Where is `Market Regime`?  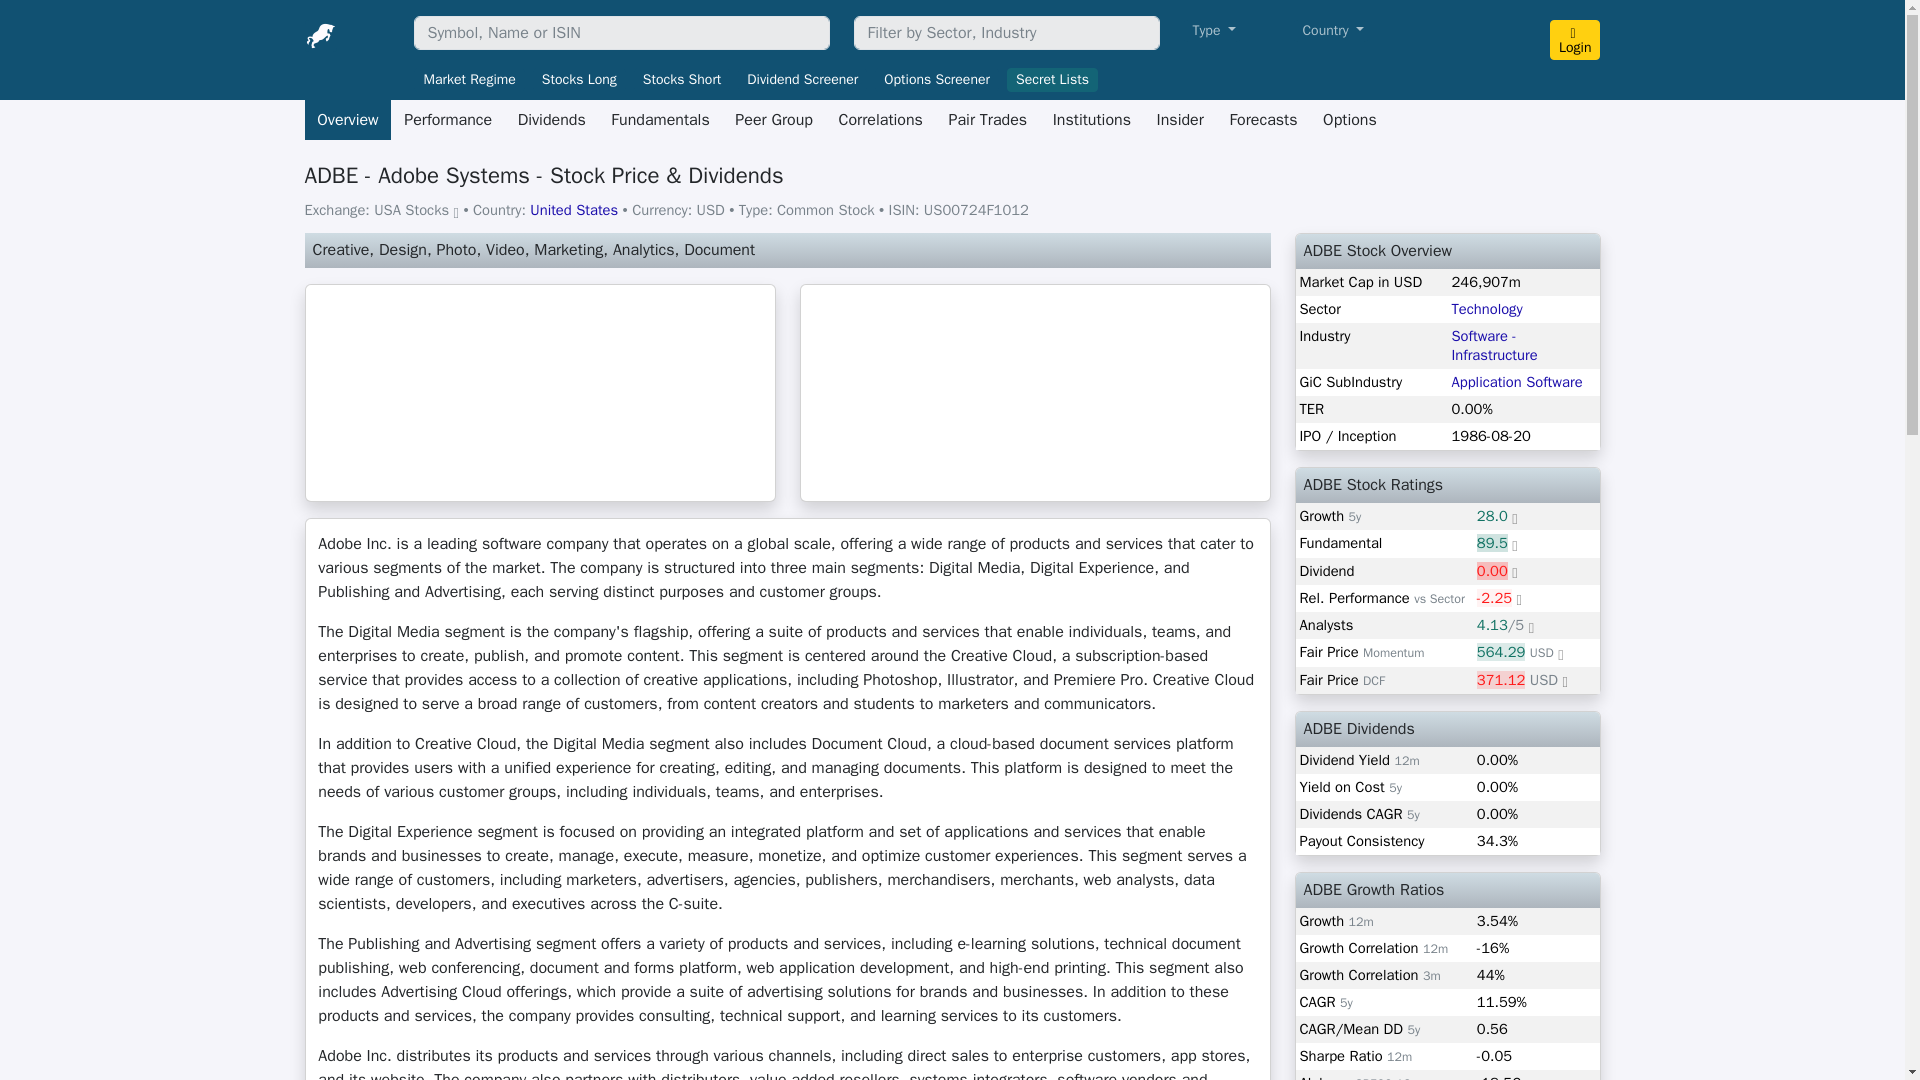
Market Regime is located at coordinates (469, 80).